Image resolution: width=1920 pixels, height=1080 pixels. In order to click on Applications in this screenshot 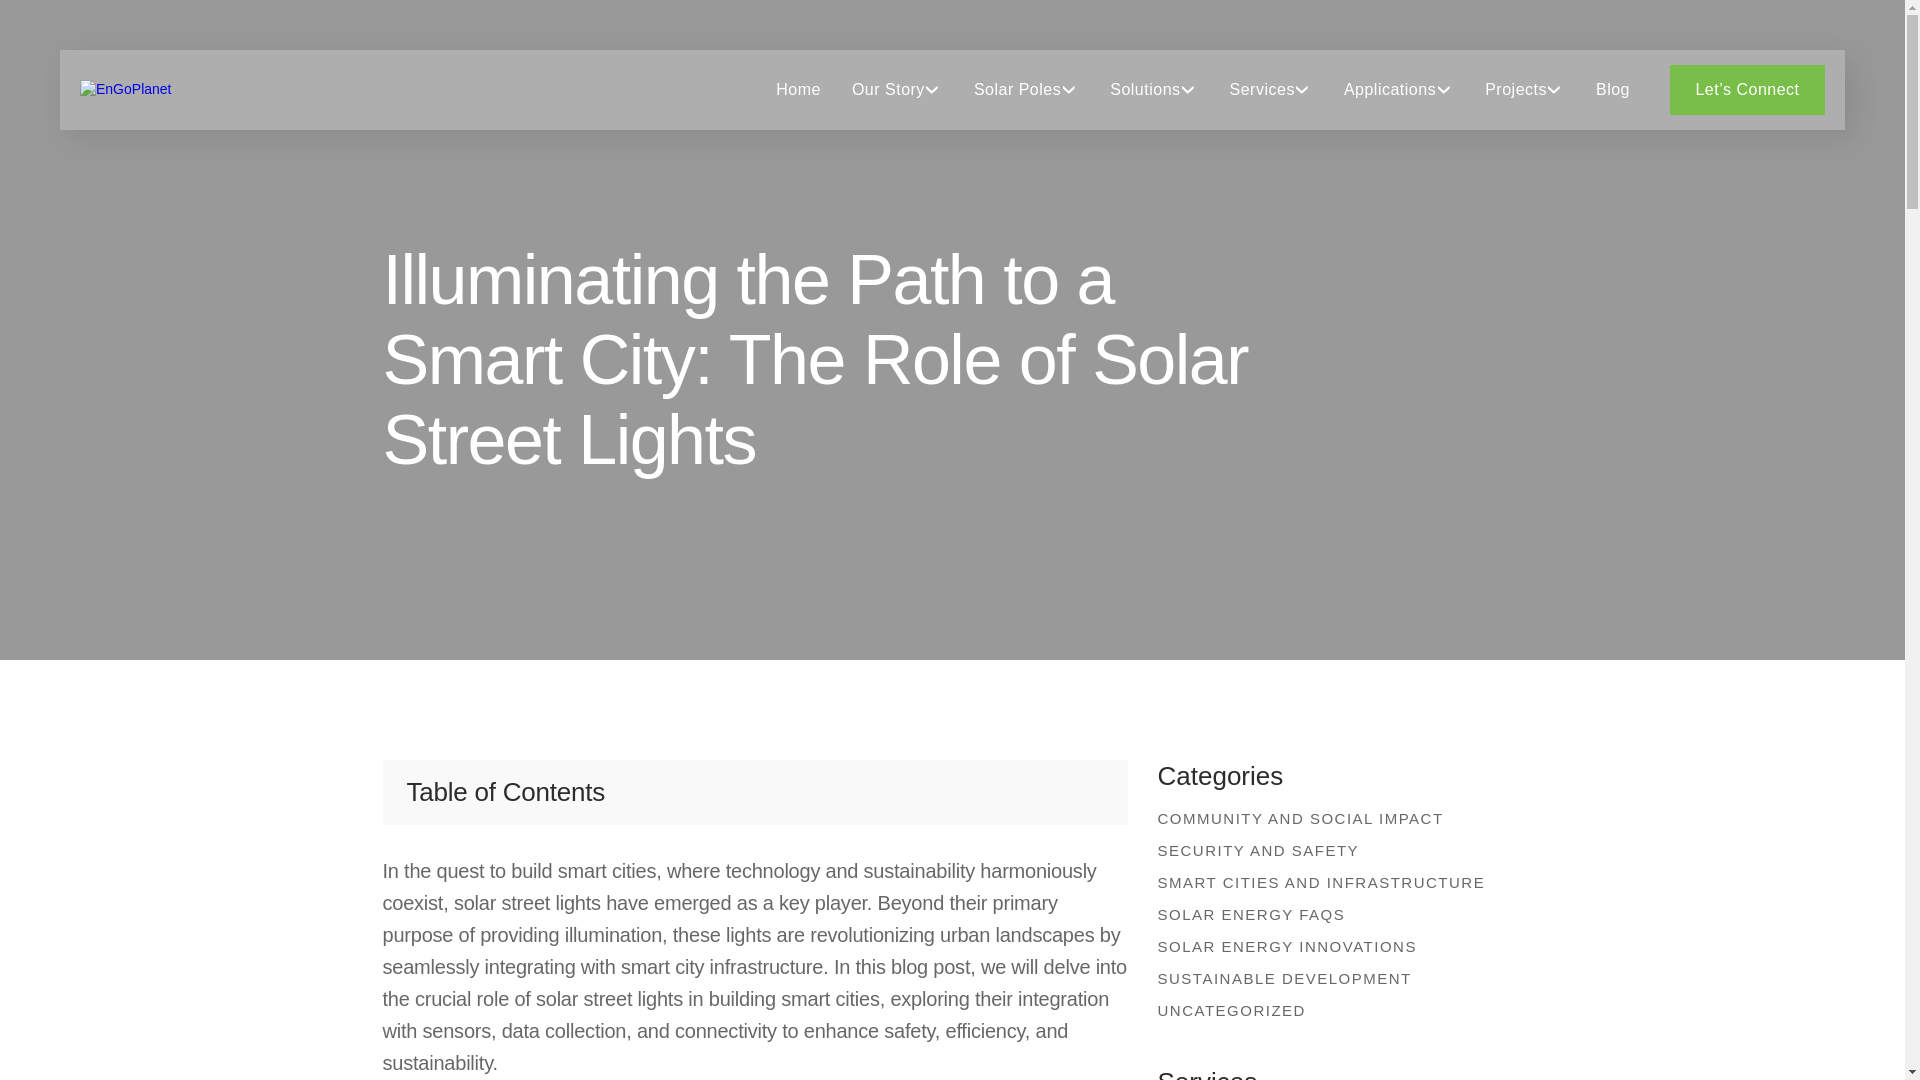, I will do `click(1390, 89)`.